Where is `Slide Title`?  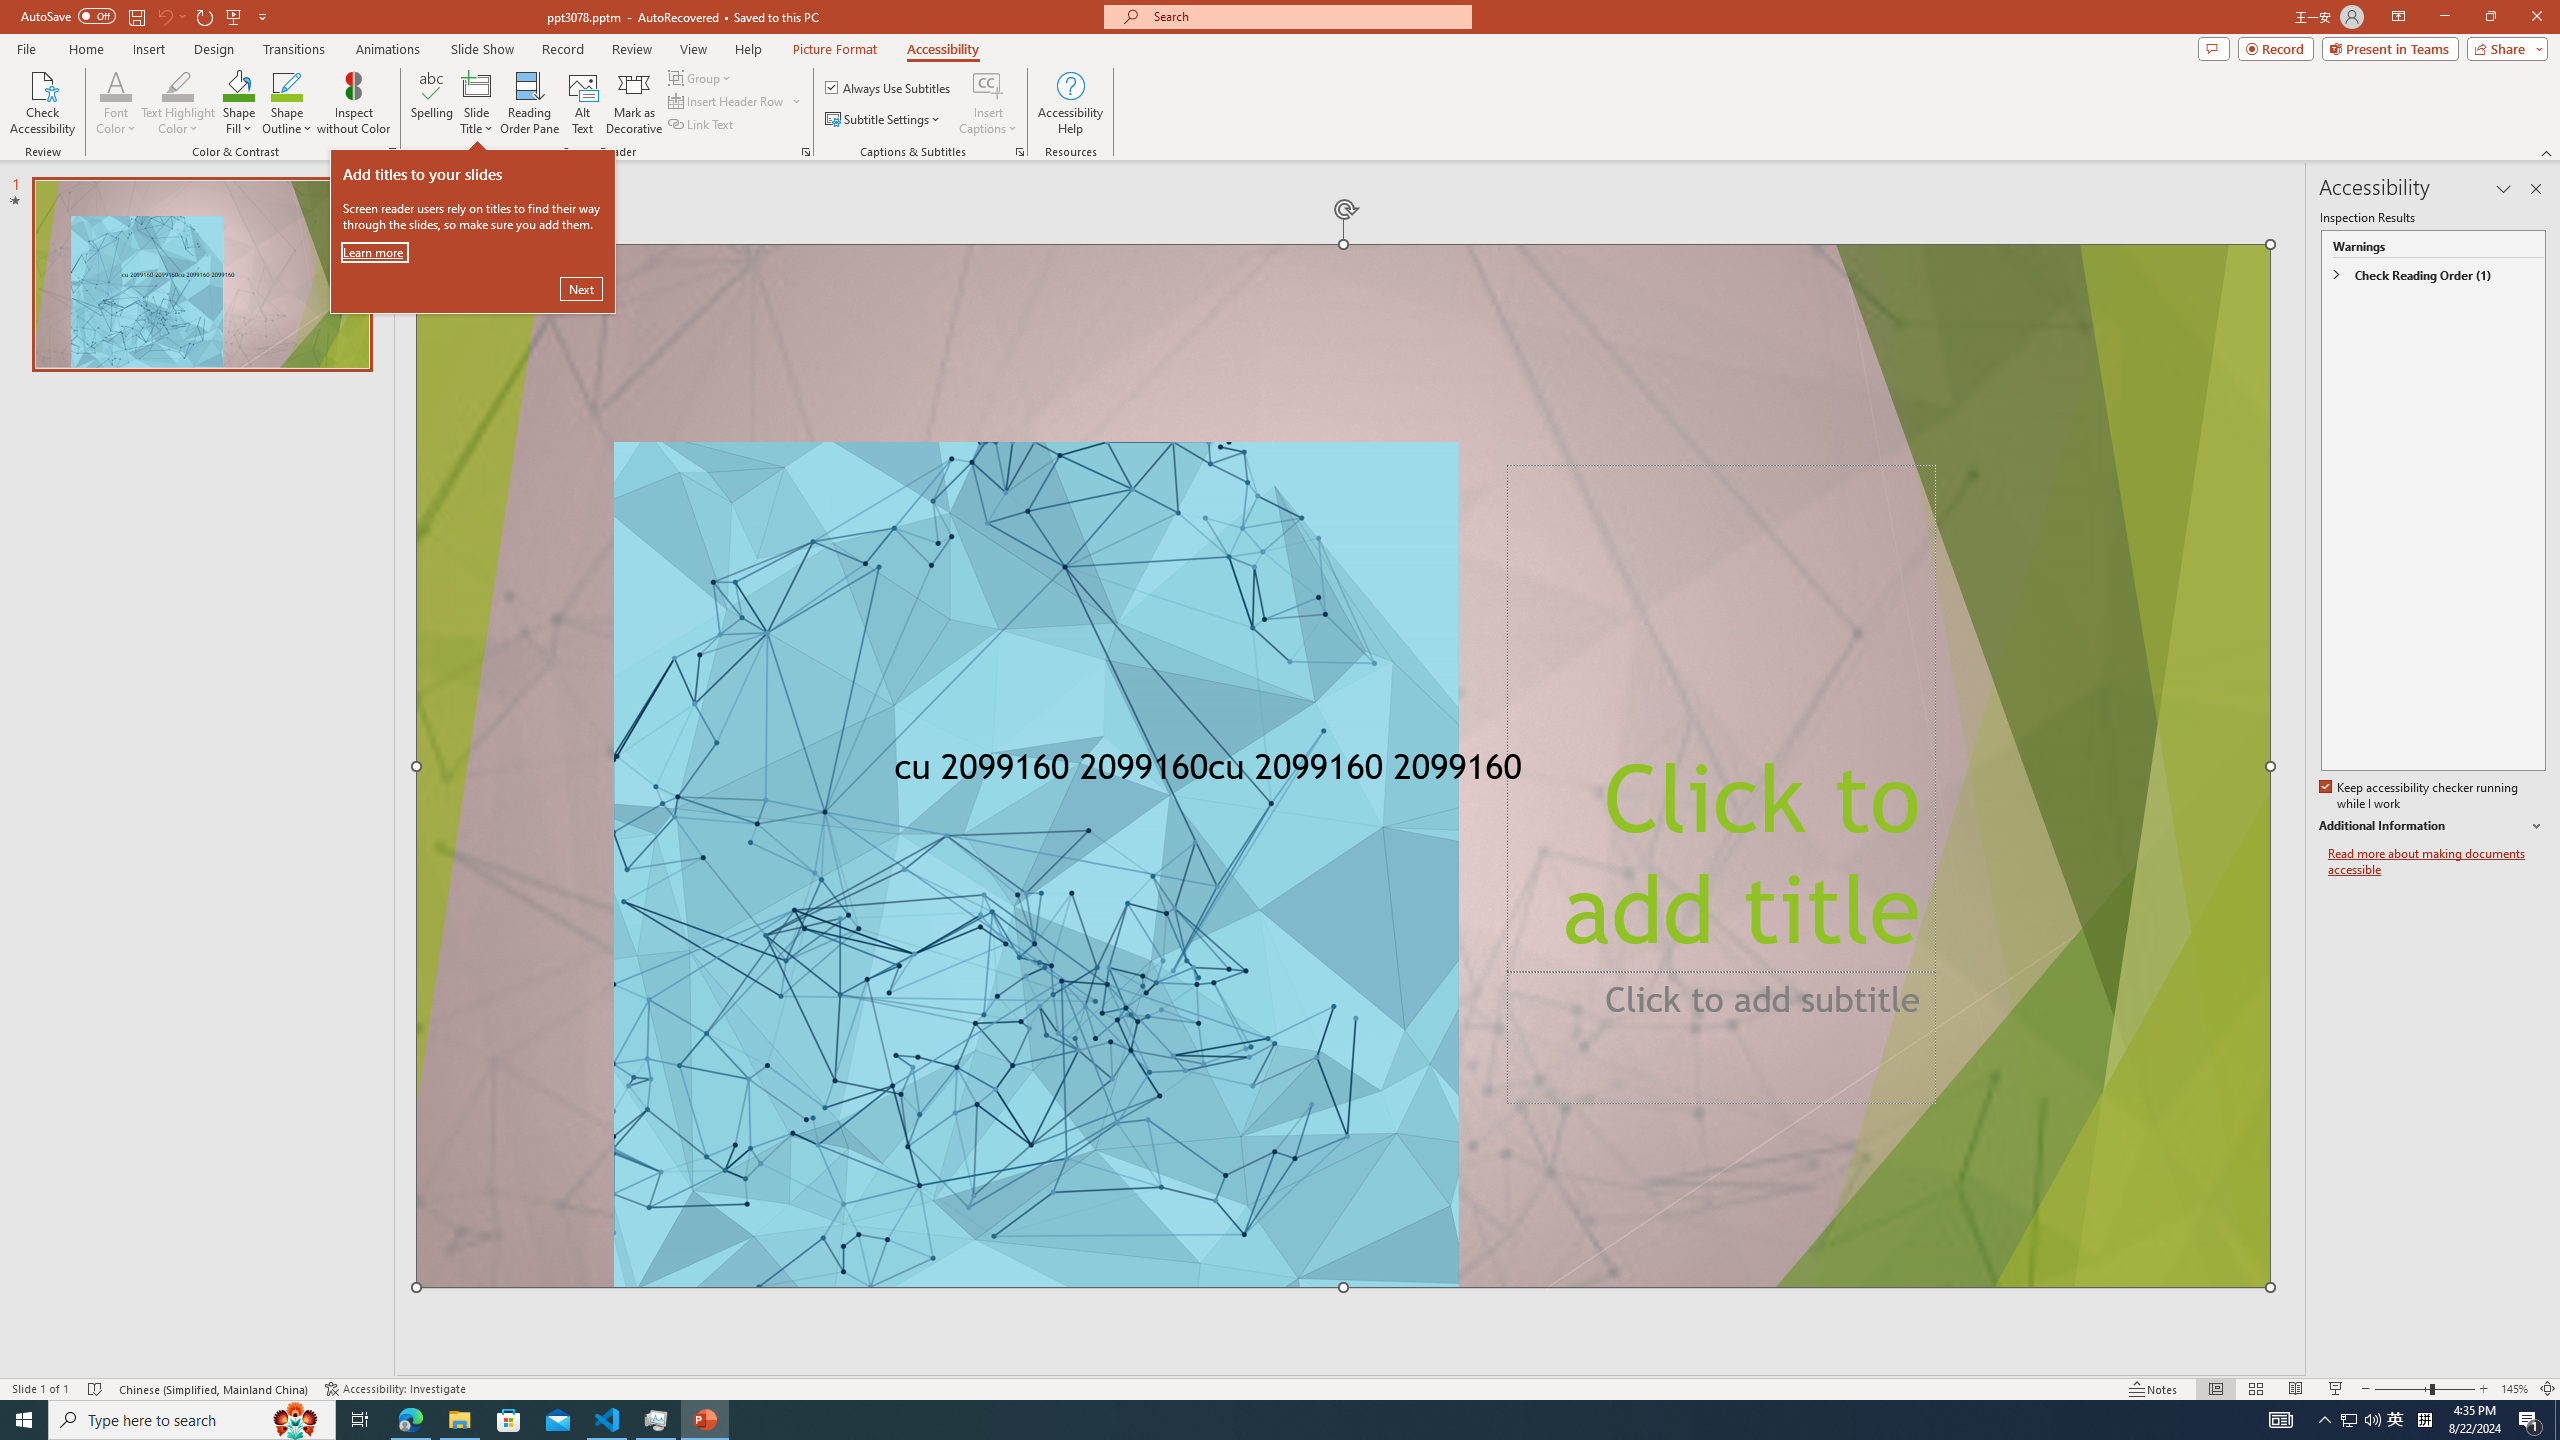 Slide Title is located at coordinates (477, 85).